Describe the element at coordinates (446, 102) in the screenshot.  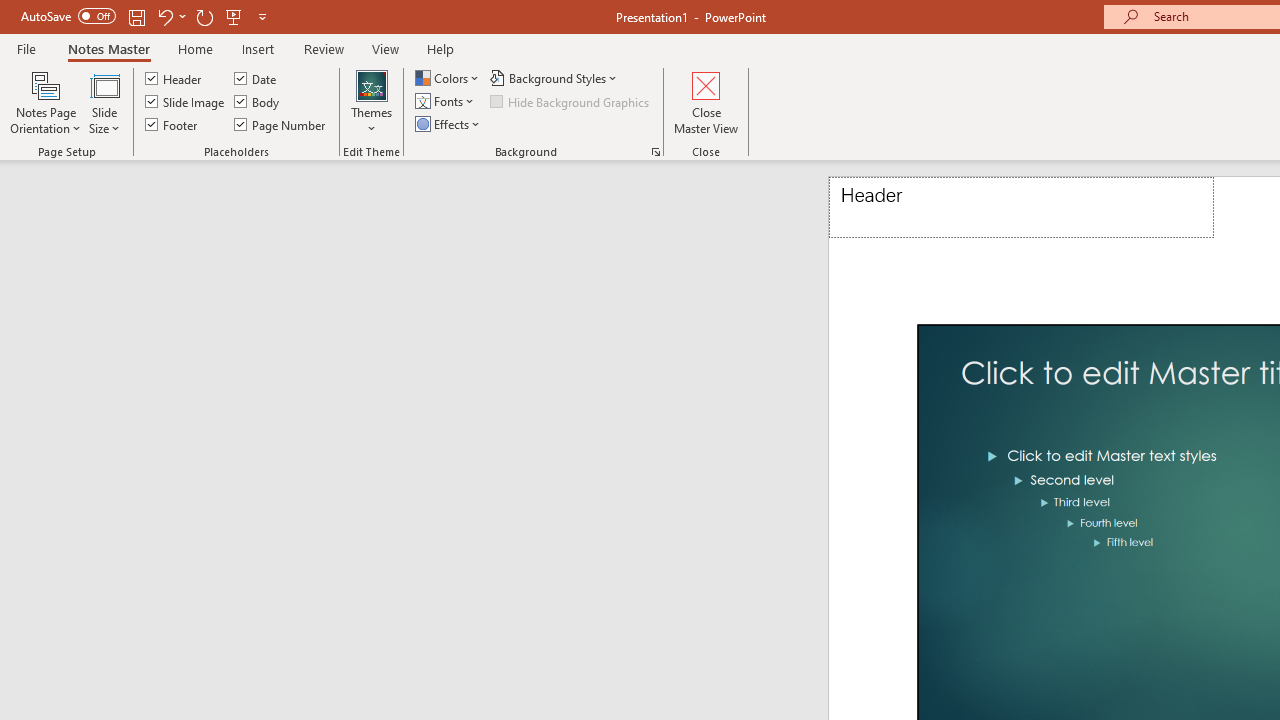
I see `Fonts` at that location.